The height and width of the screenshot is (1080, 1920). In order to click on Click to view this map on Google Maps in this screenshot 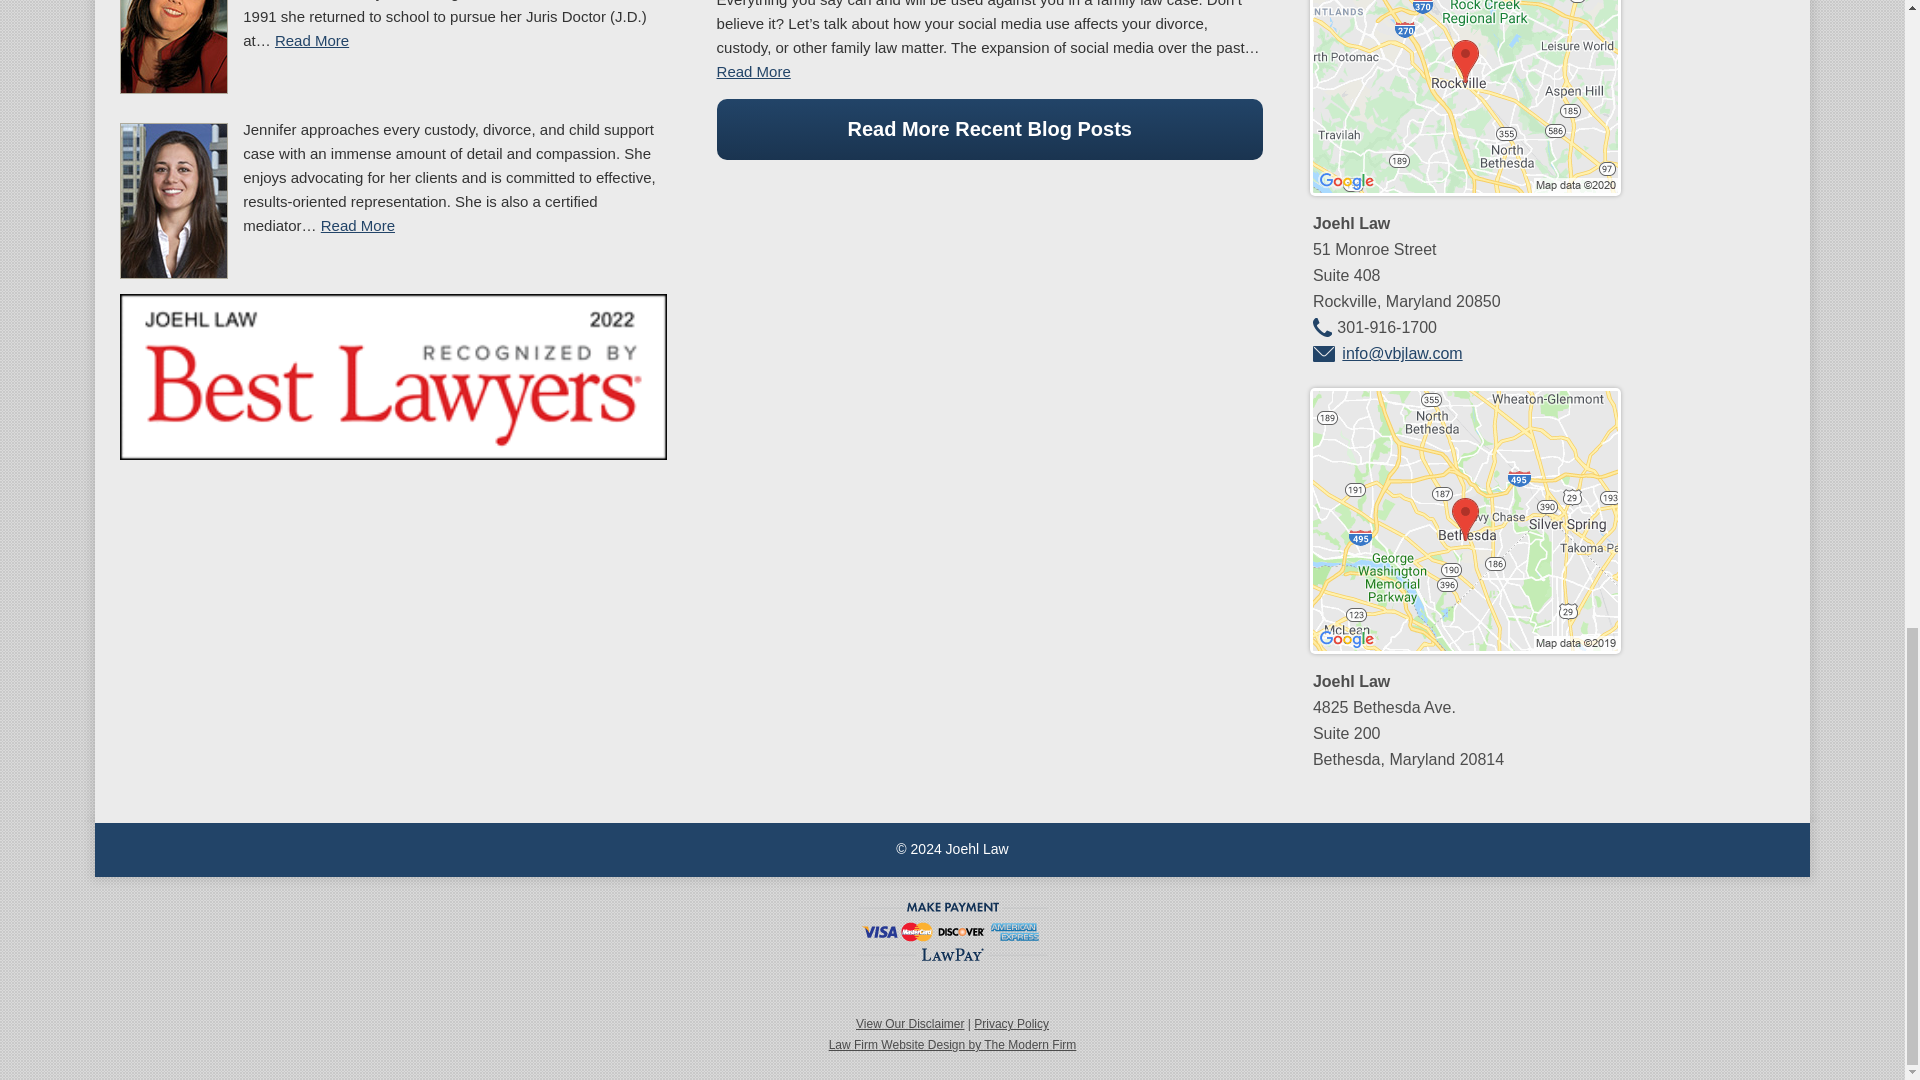, I will do `click(1466, 646)`.